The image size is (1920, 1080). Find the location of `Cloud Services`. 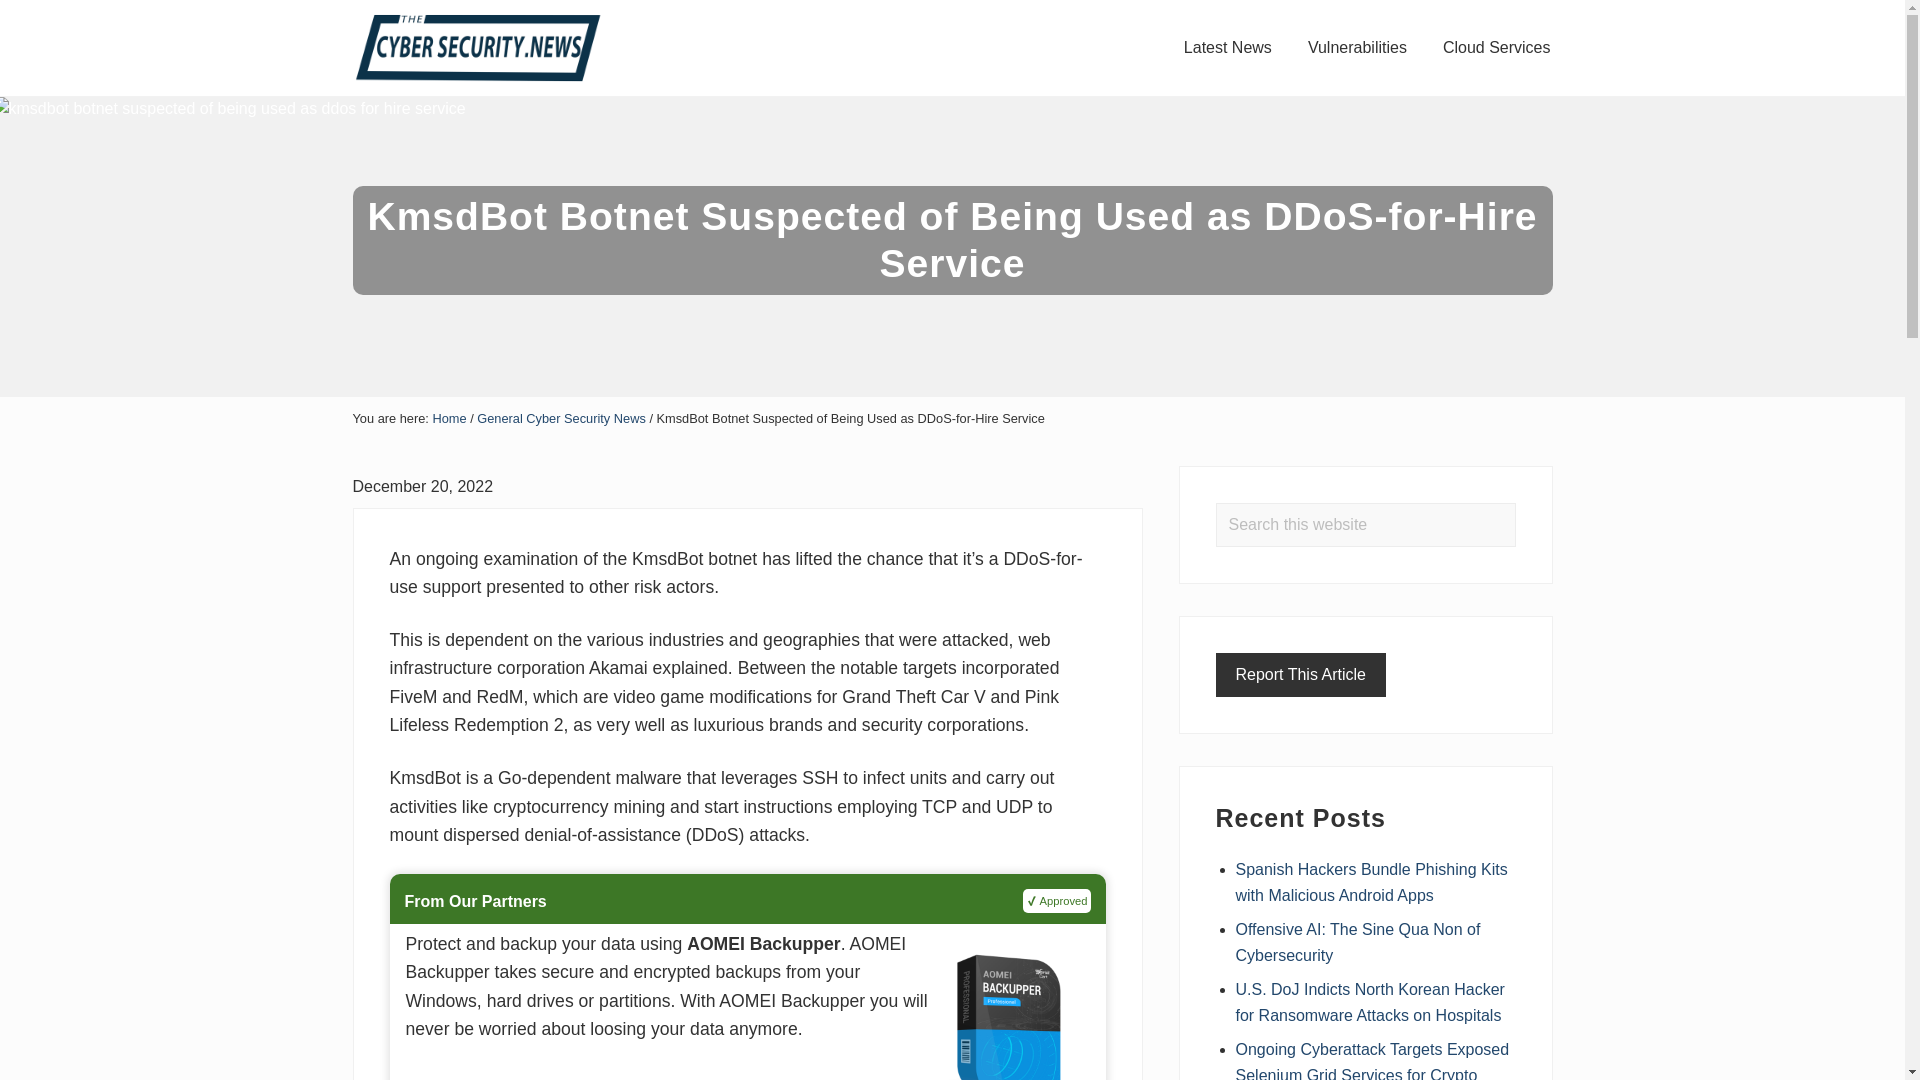

Cloud Services is located at coordinates (1496, 47).